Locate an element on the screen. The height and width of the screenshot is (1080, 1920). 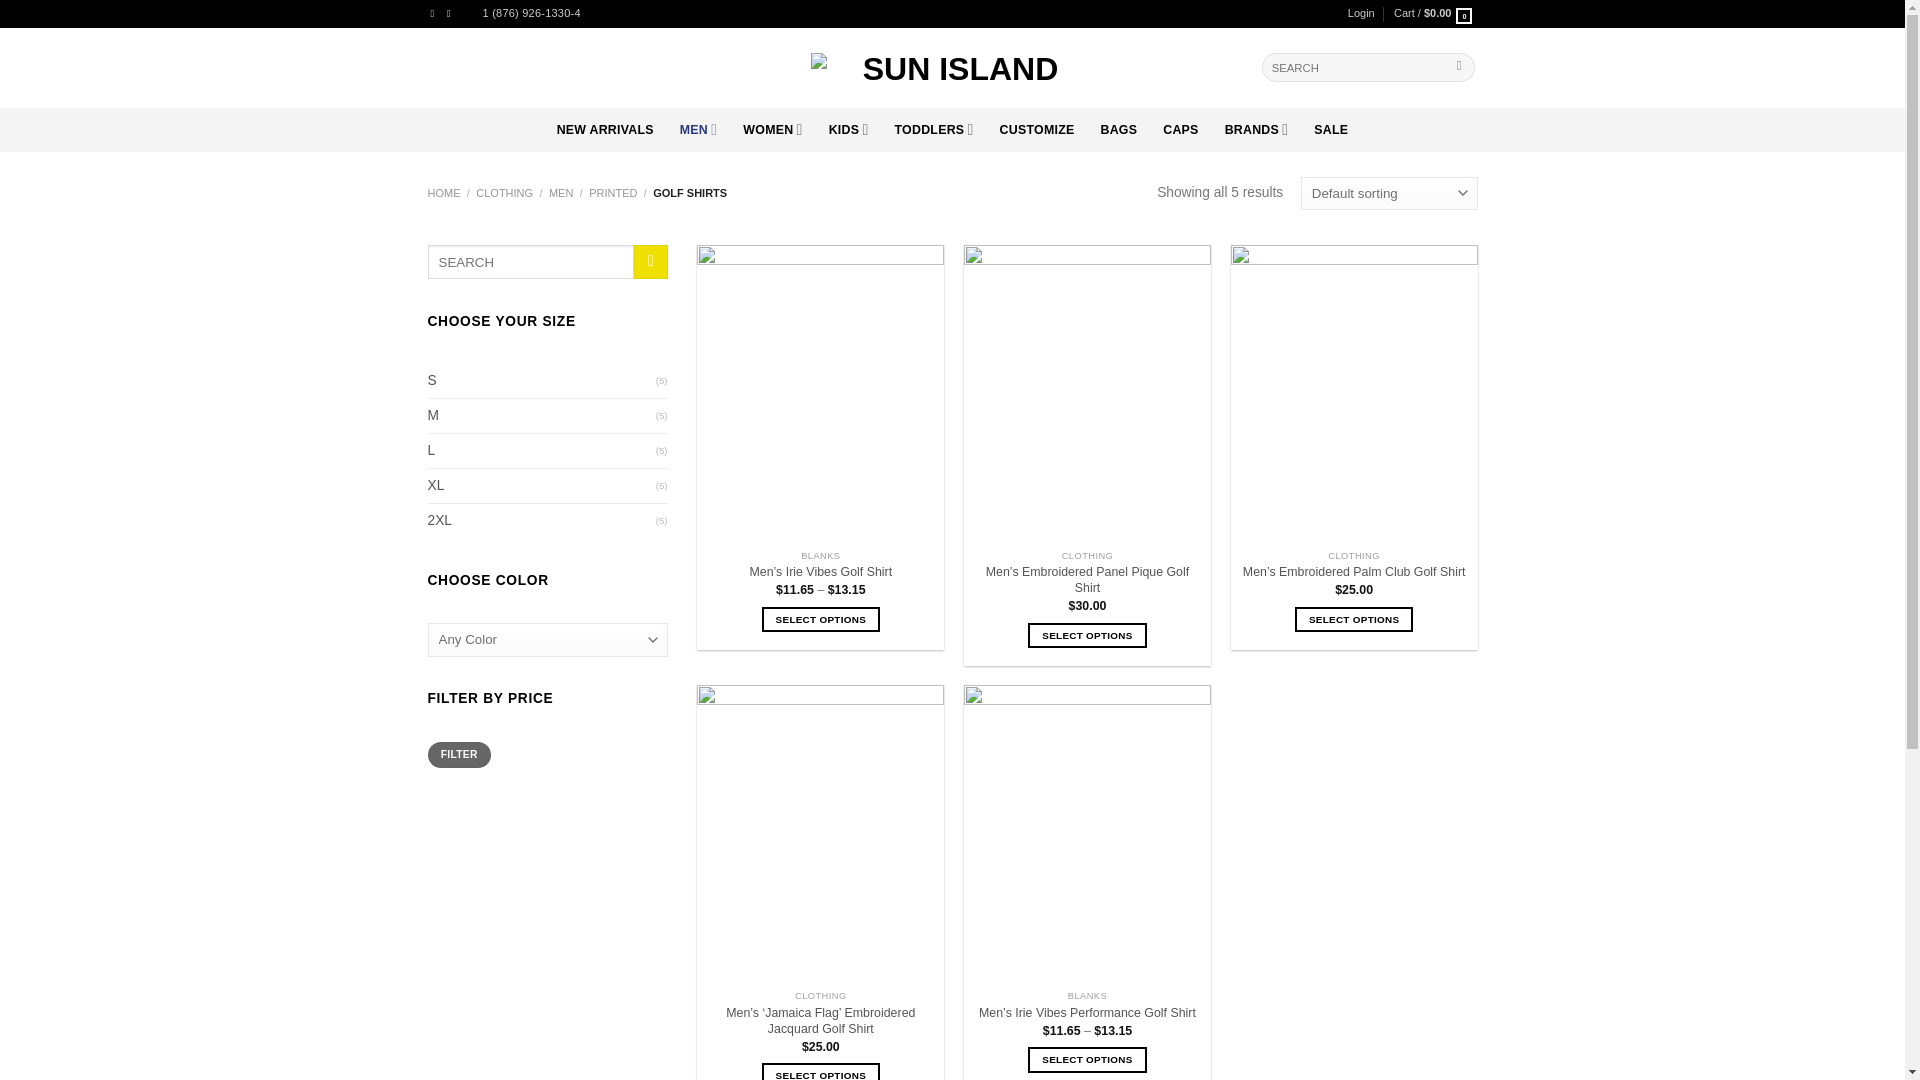
NEW ARRIVALS is located at coordinates (605, 130).